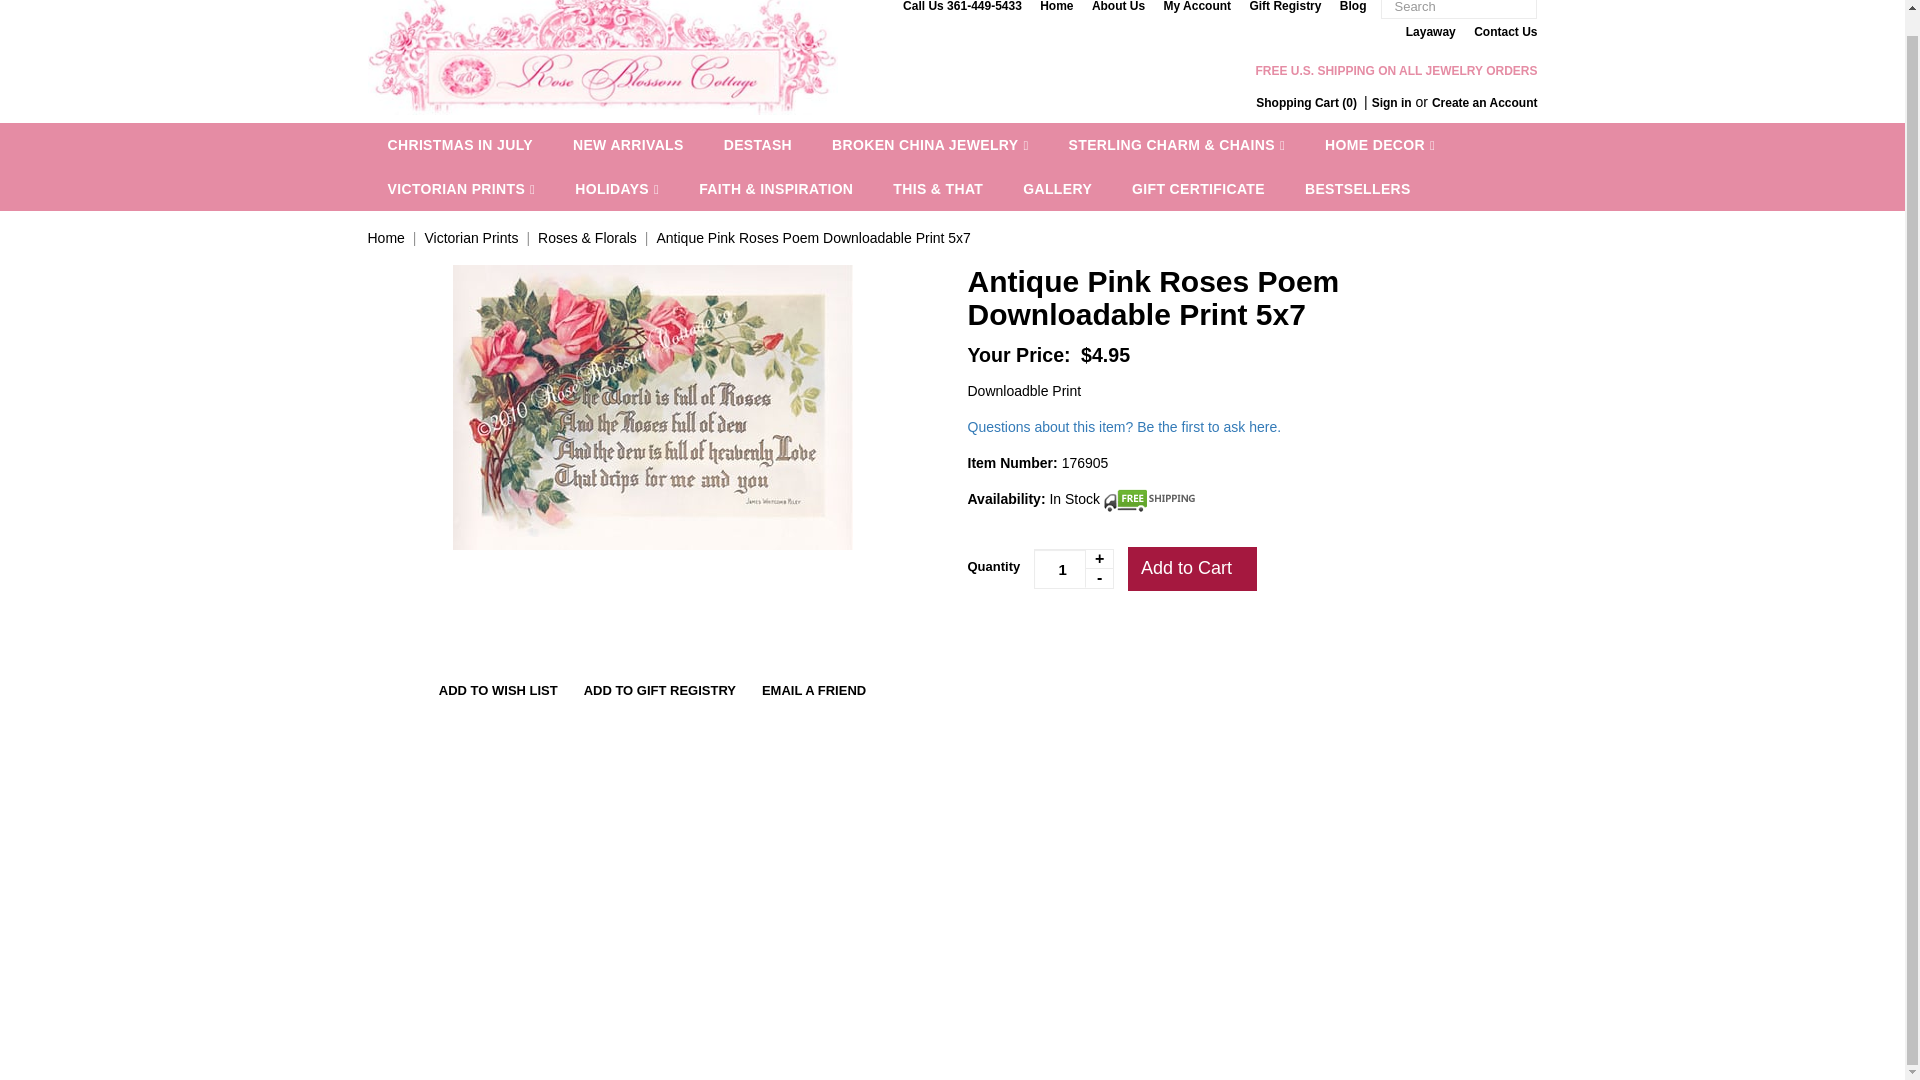  What do you see at coordinates (984, 6) in the screenshot?
I see `361-449-5433` at bounding box center [984, 6].